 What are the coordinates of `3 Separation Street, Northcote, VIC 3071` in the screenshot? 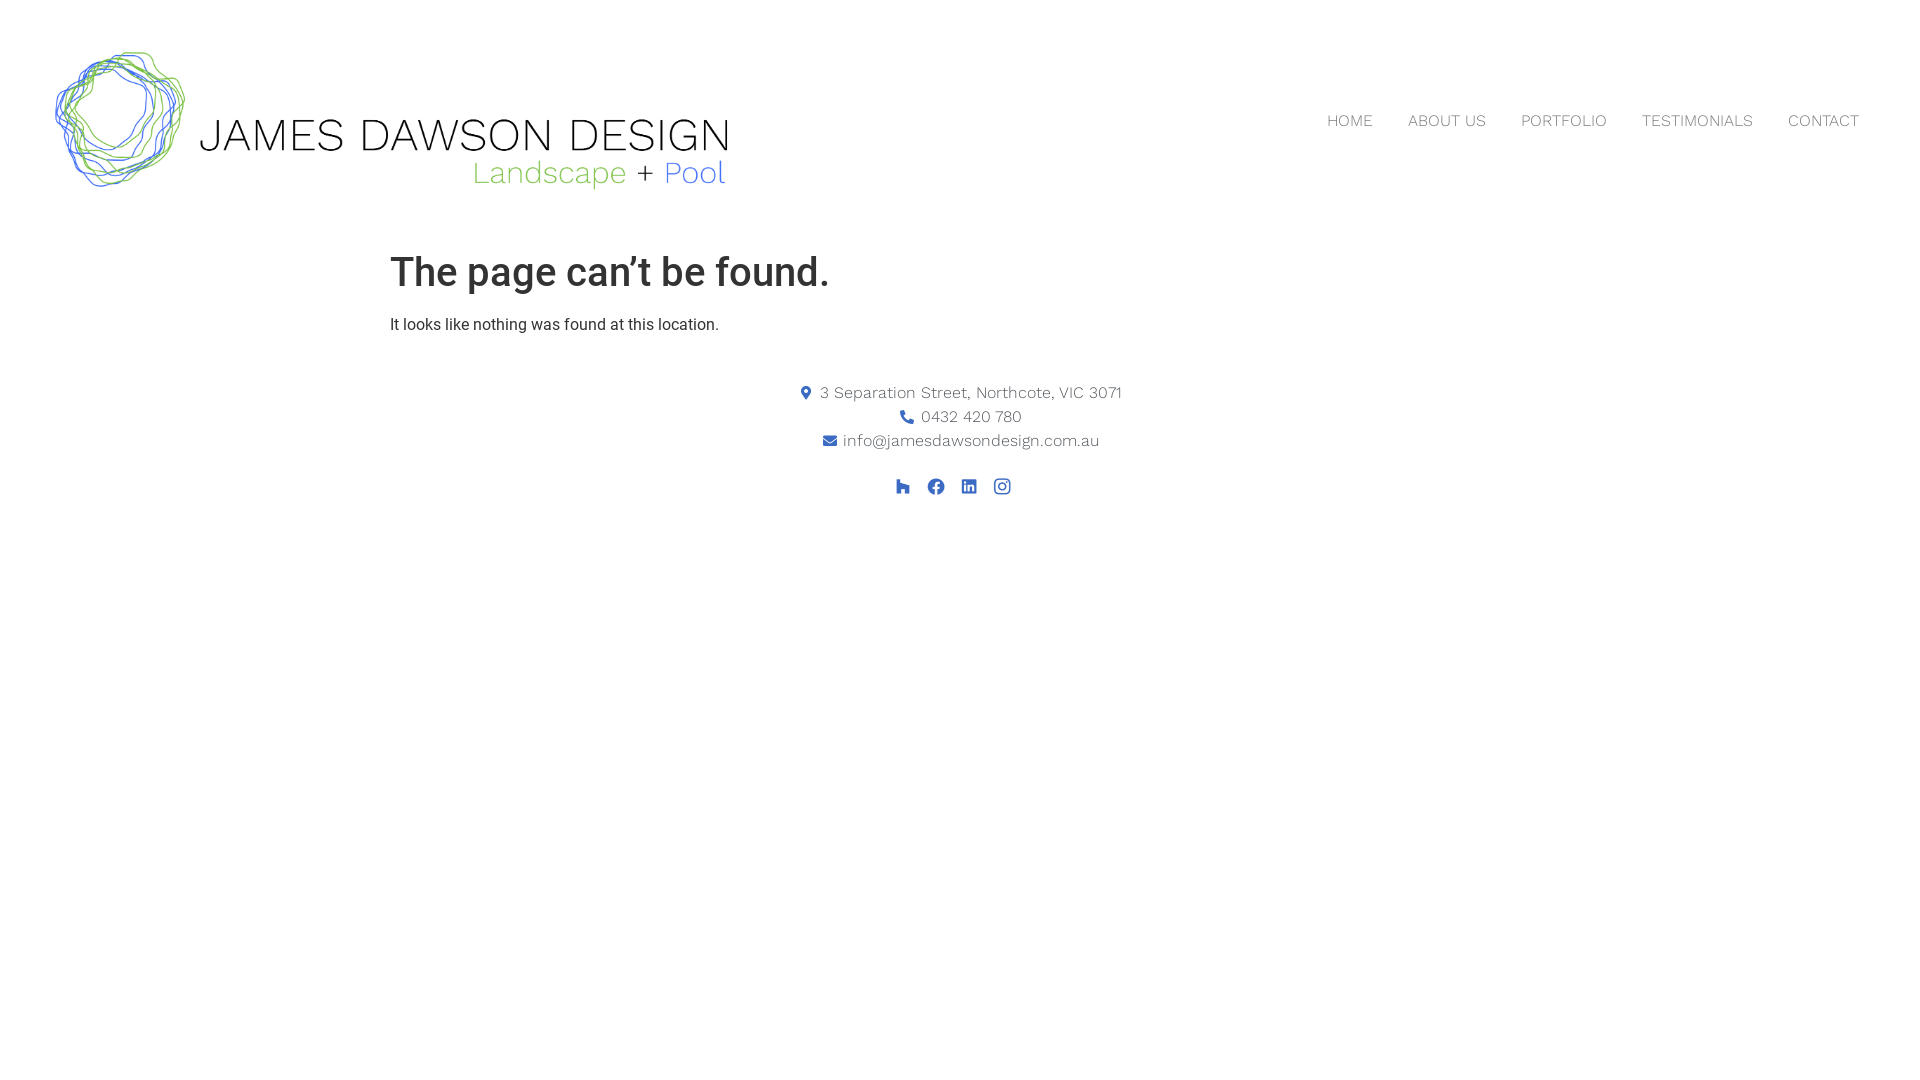 It's located at (960, 393).